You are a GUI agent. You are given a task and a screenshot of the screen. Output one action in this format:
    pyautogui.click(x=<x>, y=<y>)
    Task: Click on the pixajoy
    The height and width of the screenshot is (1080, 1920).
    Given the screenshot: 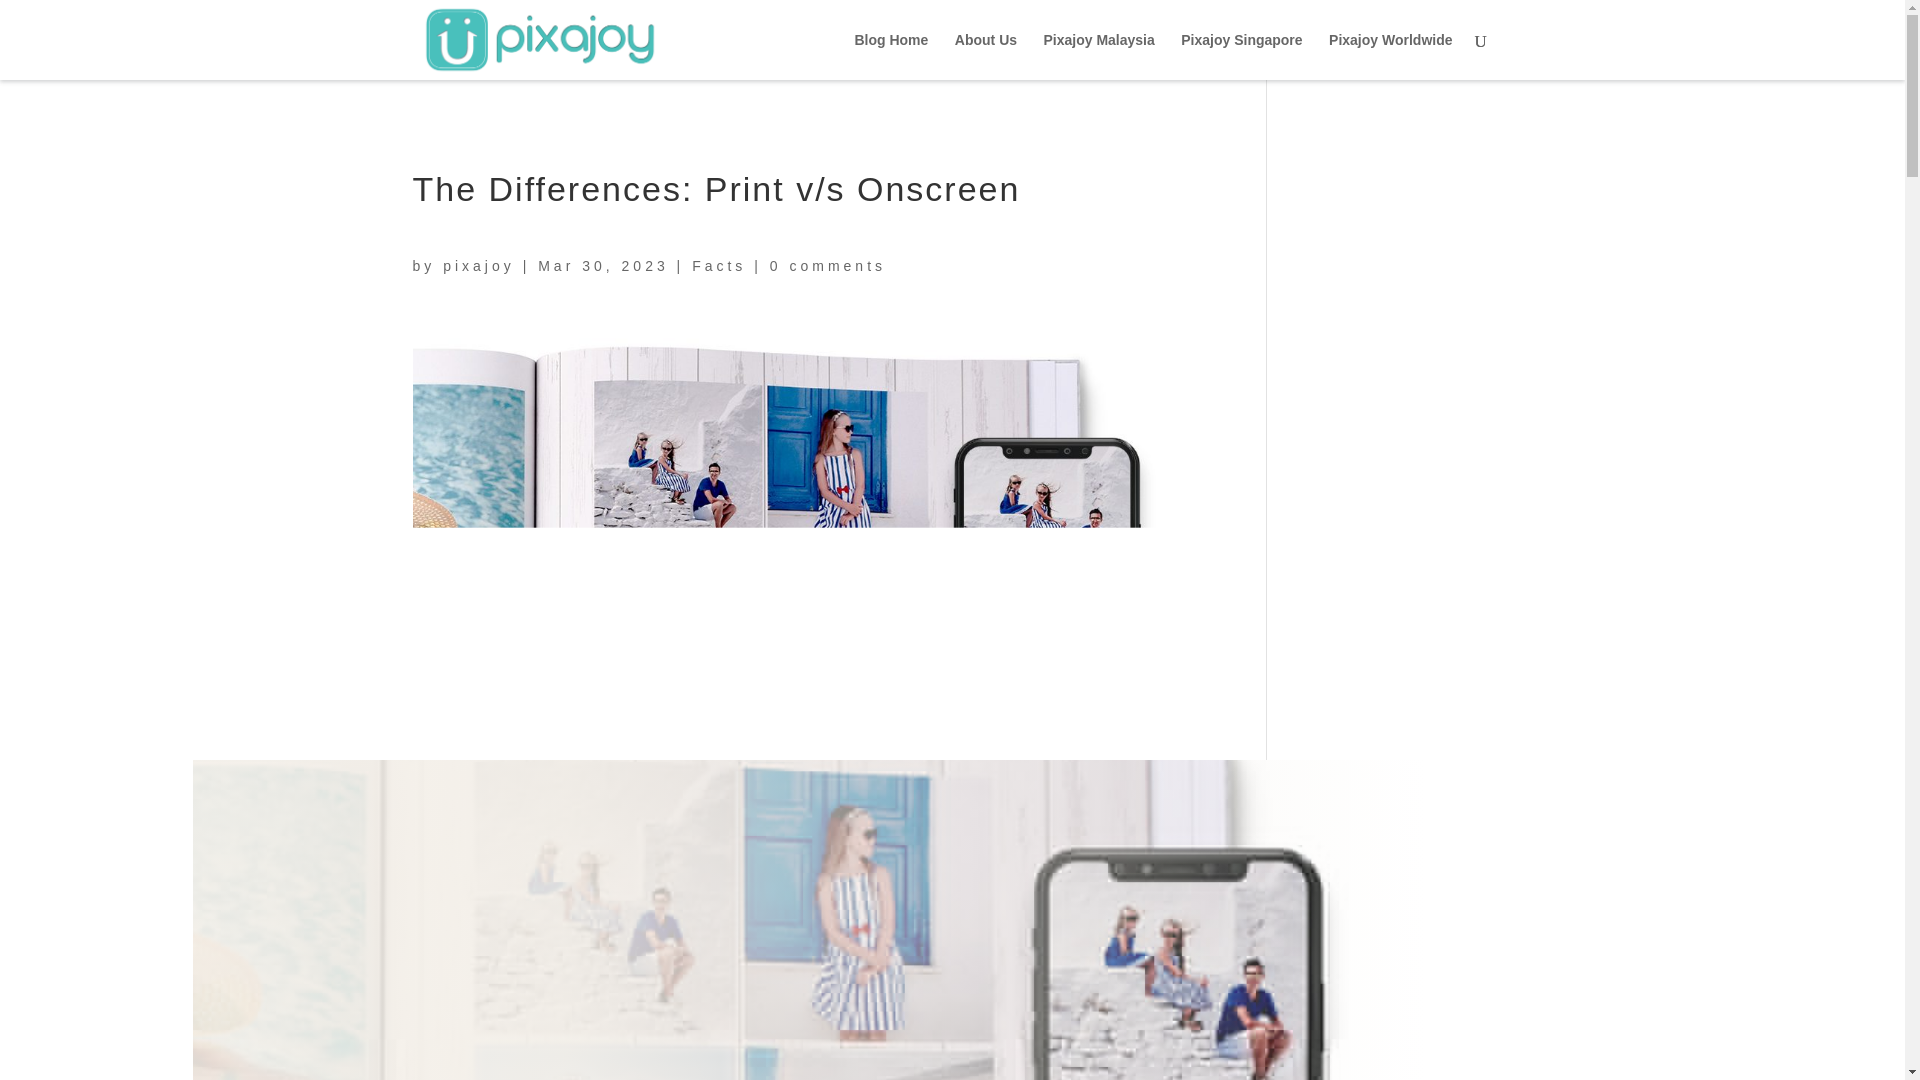 What is the action you would take?
    pyautogui.click(x=478, y=266)
    